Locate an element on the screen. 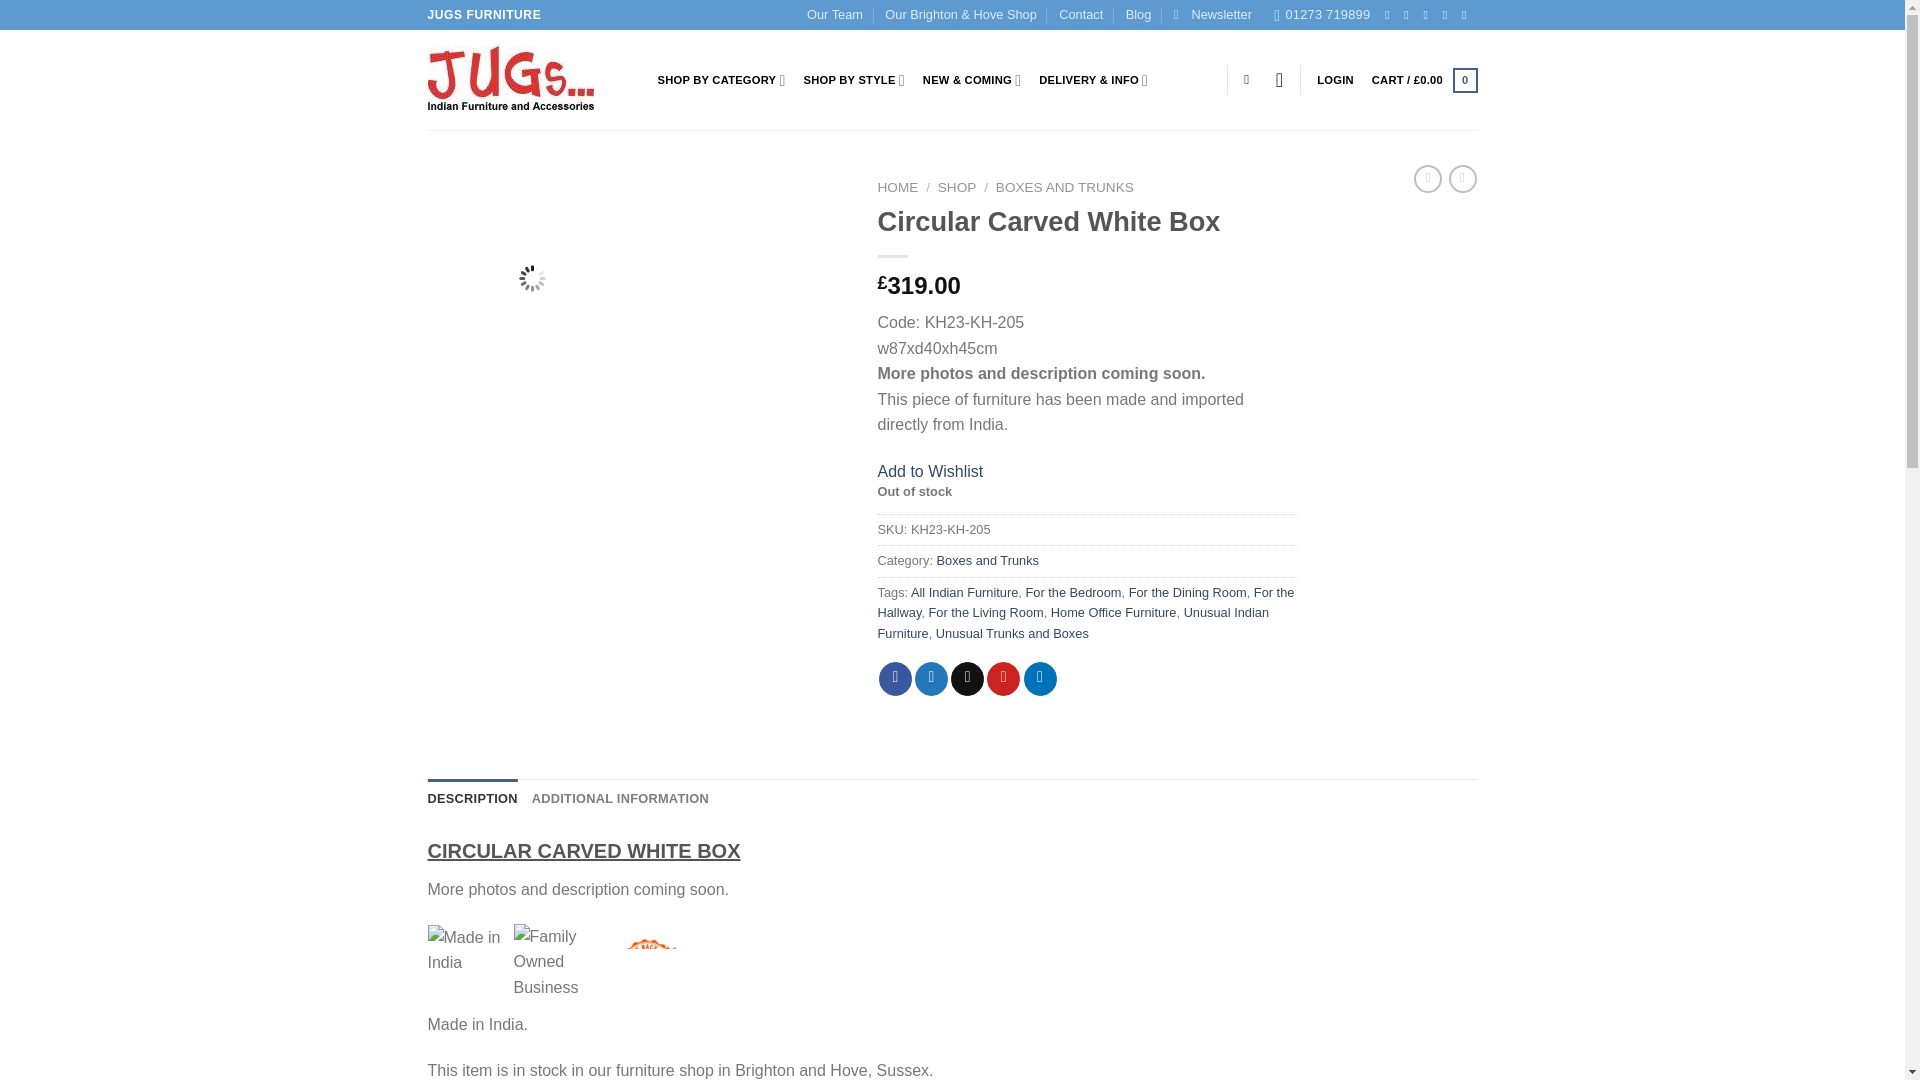 This screenshot has width=1920, height=1080. Cart is located at coordinates (1425, 80).